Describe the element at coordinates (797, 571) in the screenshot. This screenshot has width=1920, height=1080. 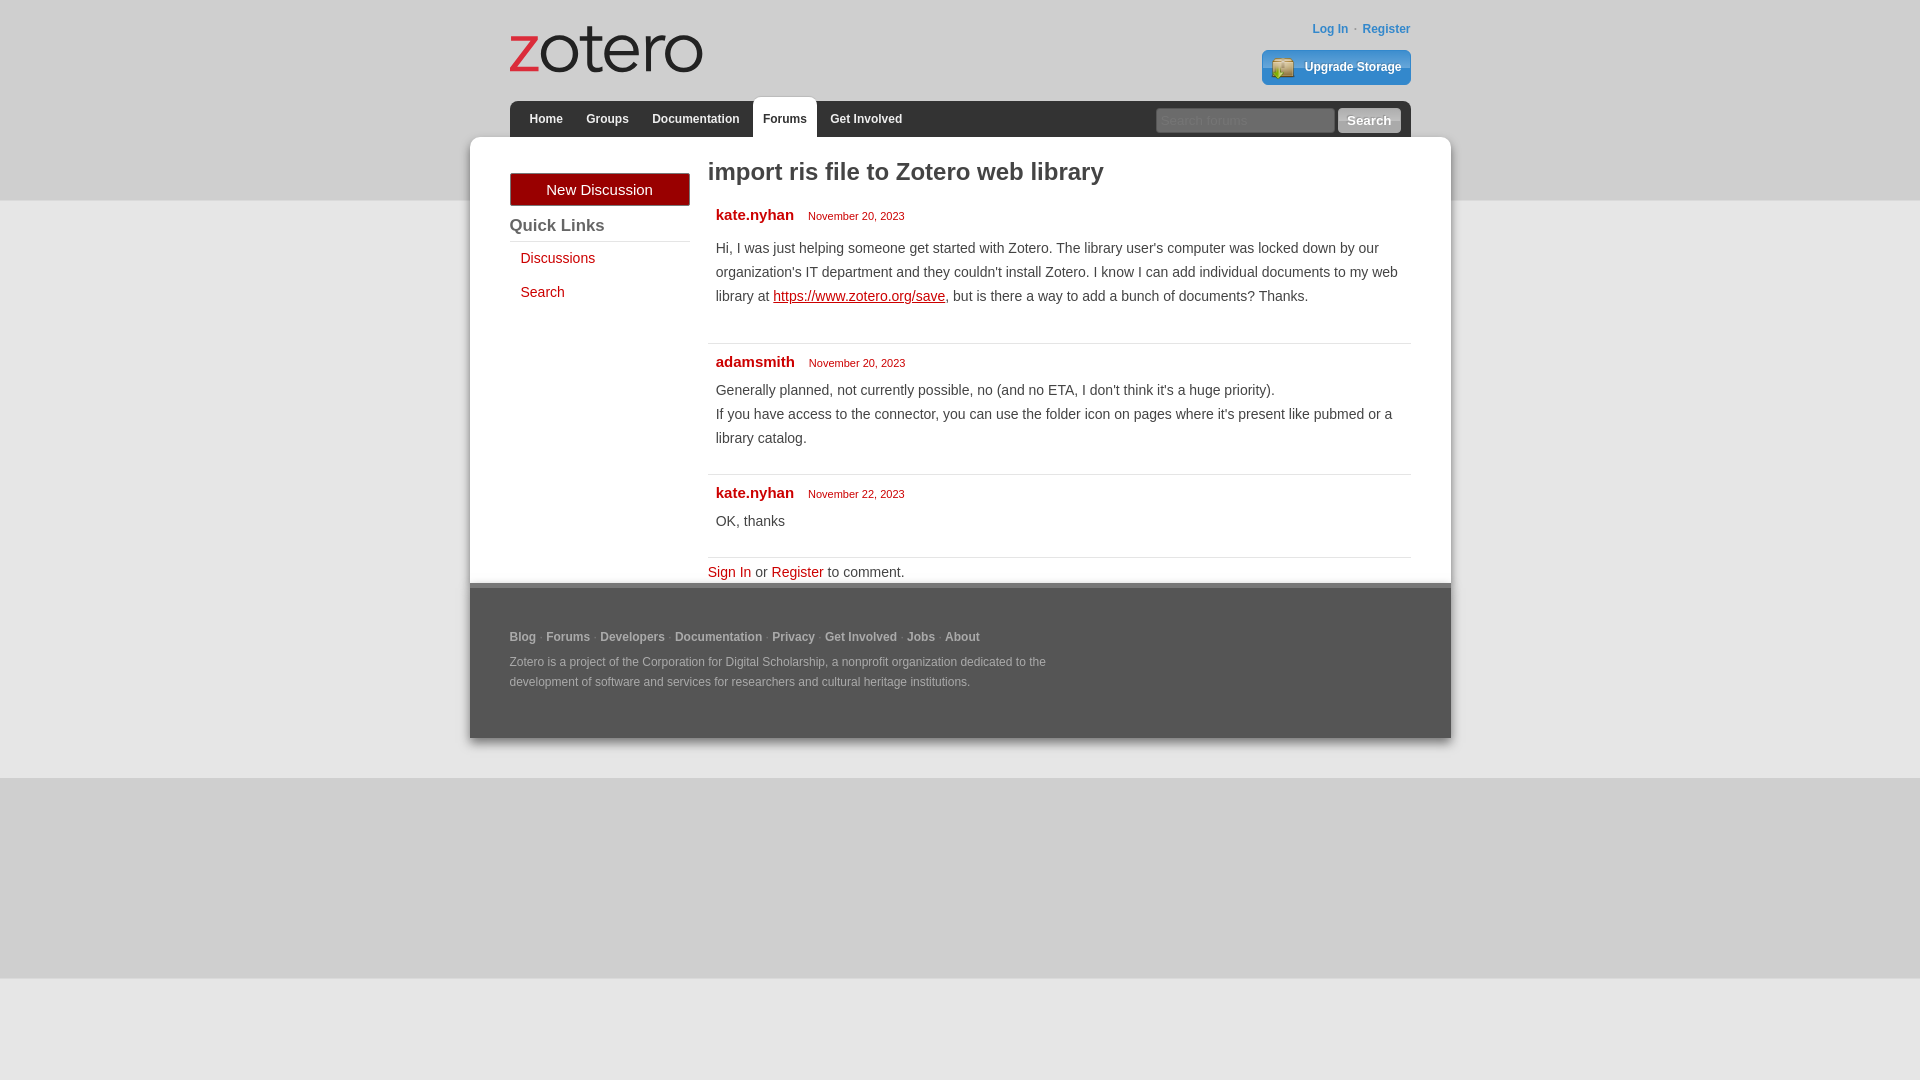
I see `Register` at that location.